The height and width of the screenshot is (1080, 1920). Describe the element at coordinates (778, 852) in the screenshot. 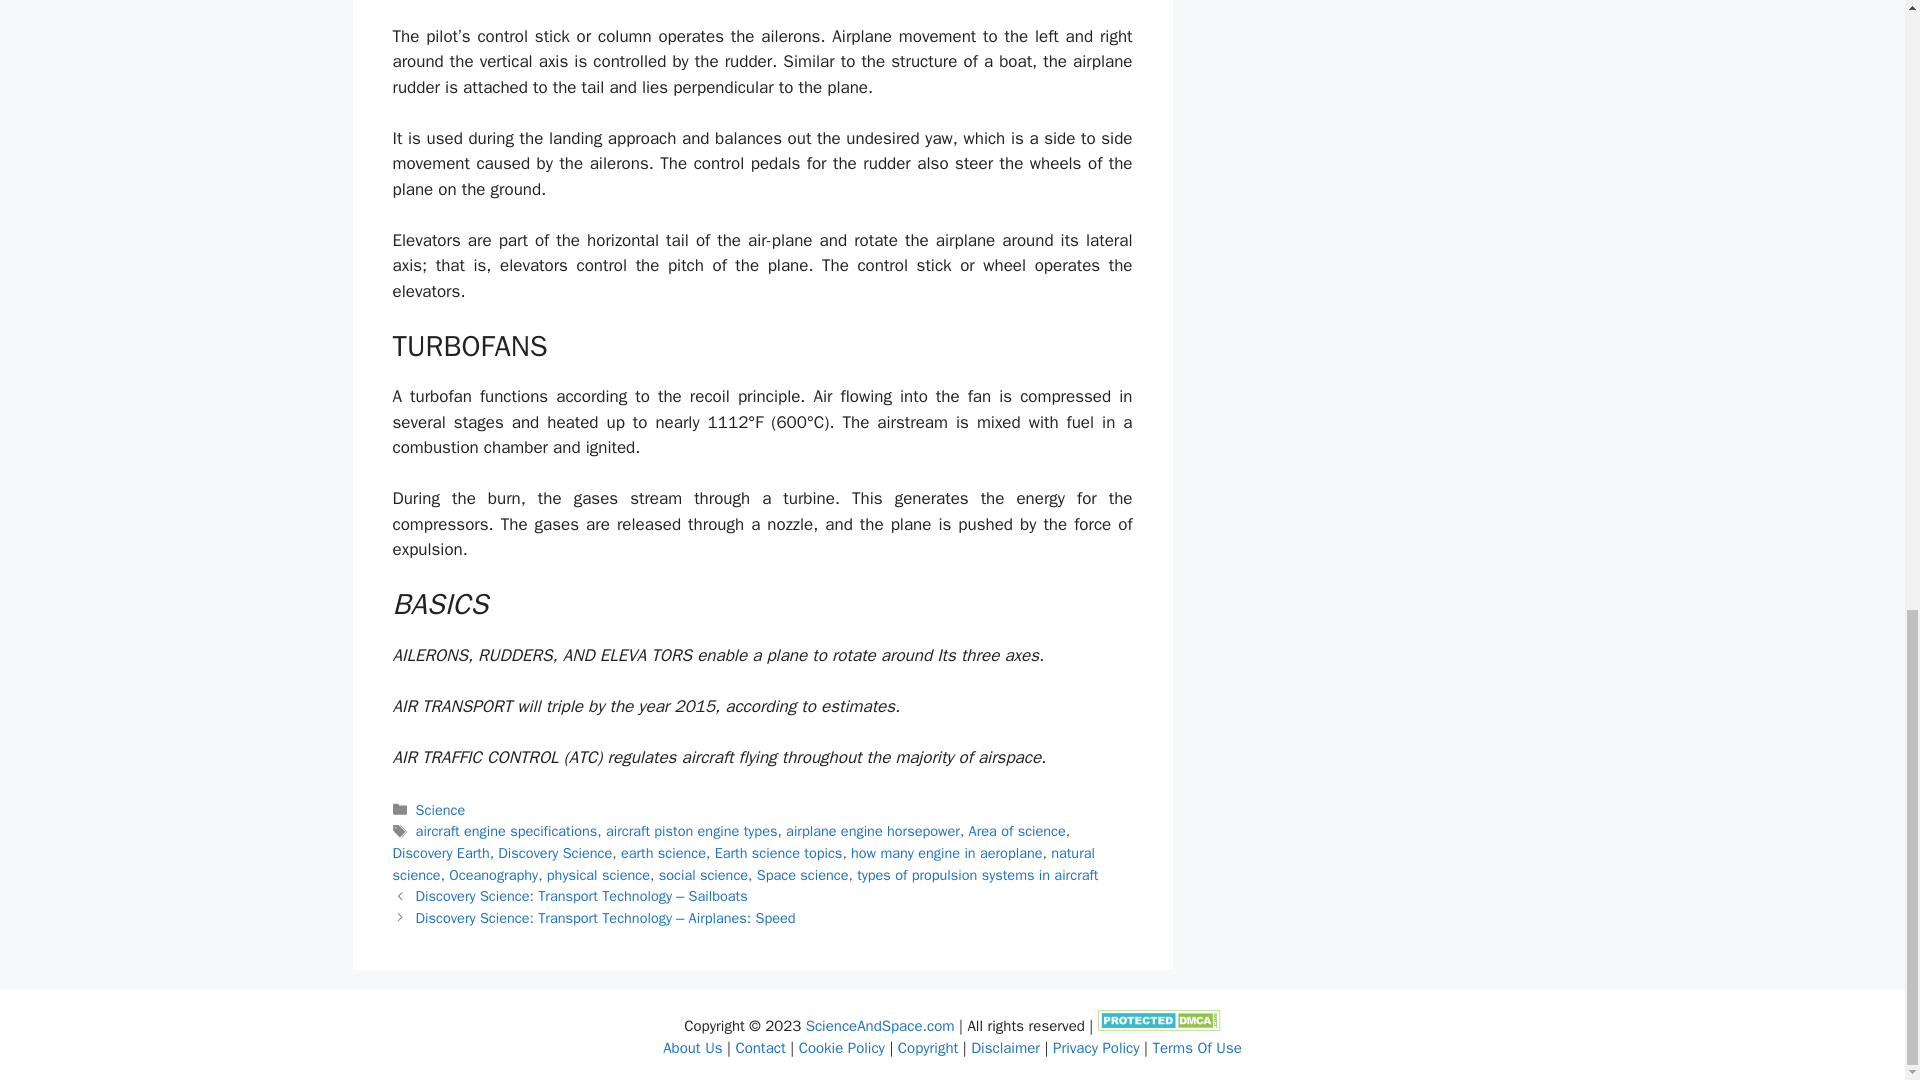

I see `Earth science topics` at that location.